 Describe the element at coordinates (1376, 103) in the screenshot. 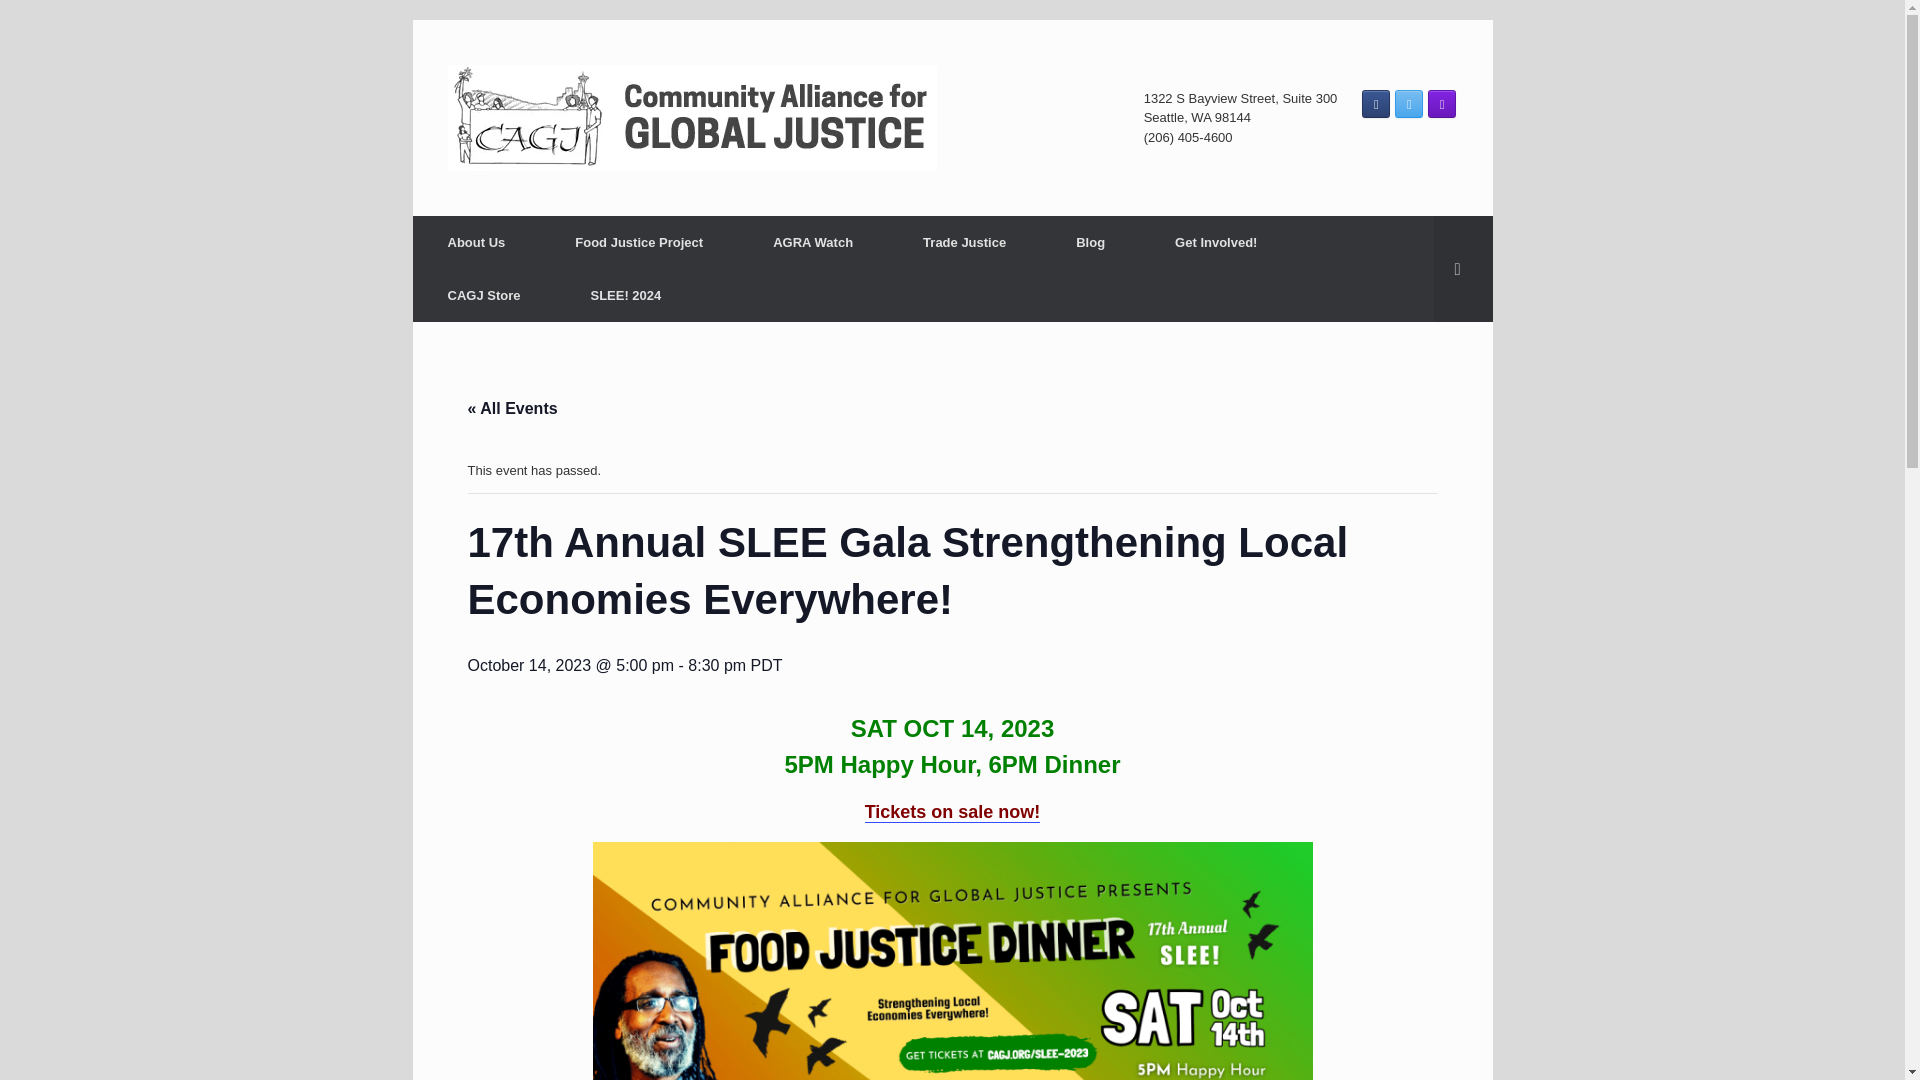

I see `Community Alliance for Global Justice on Facebook` at that location.